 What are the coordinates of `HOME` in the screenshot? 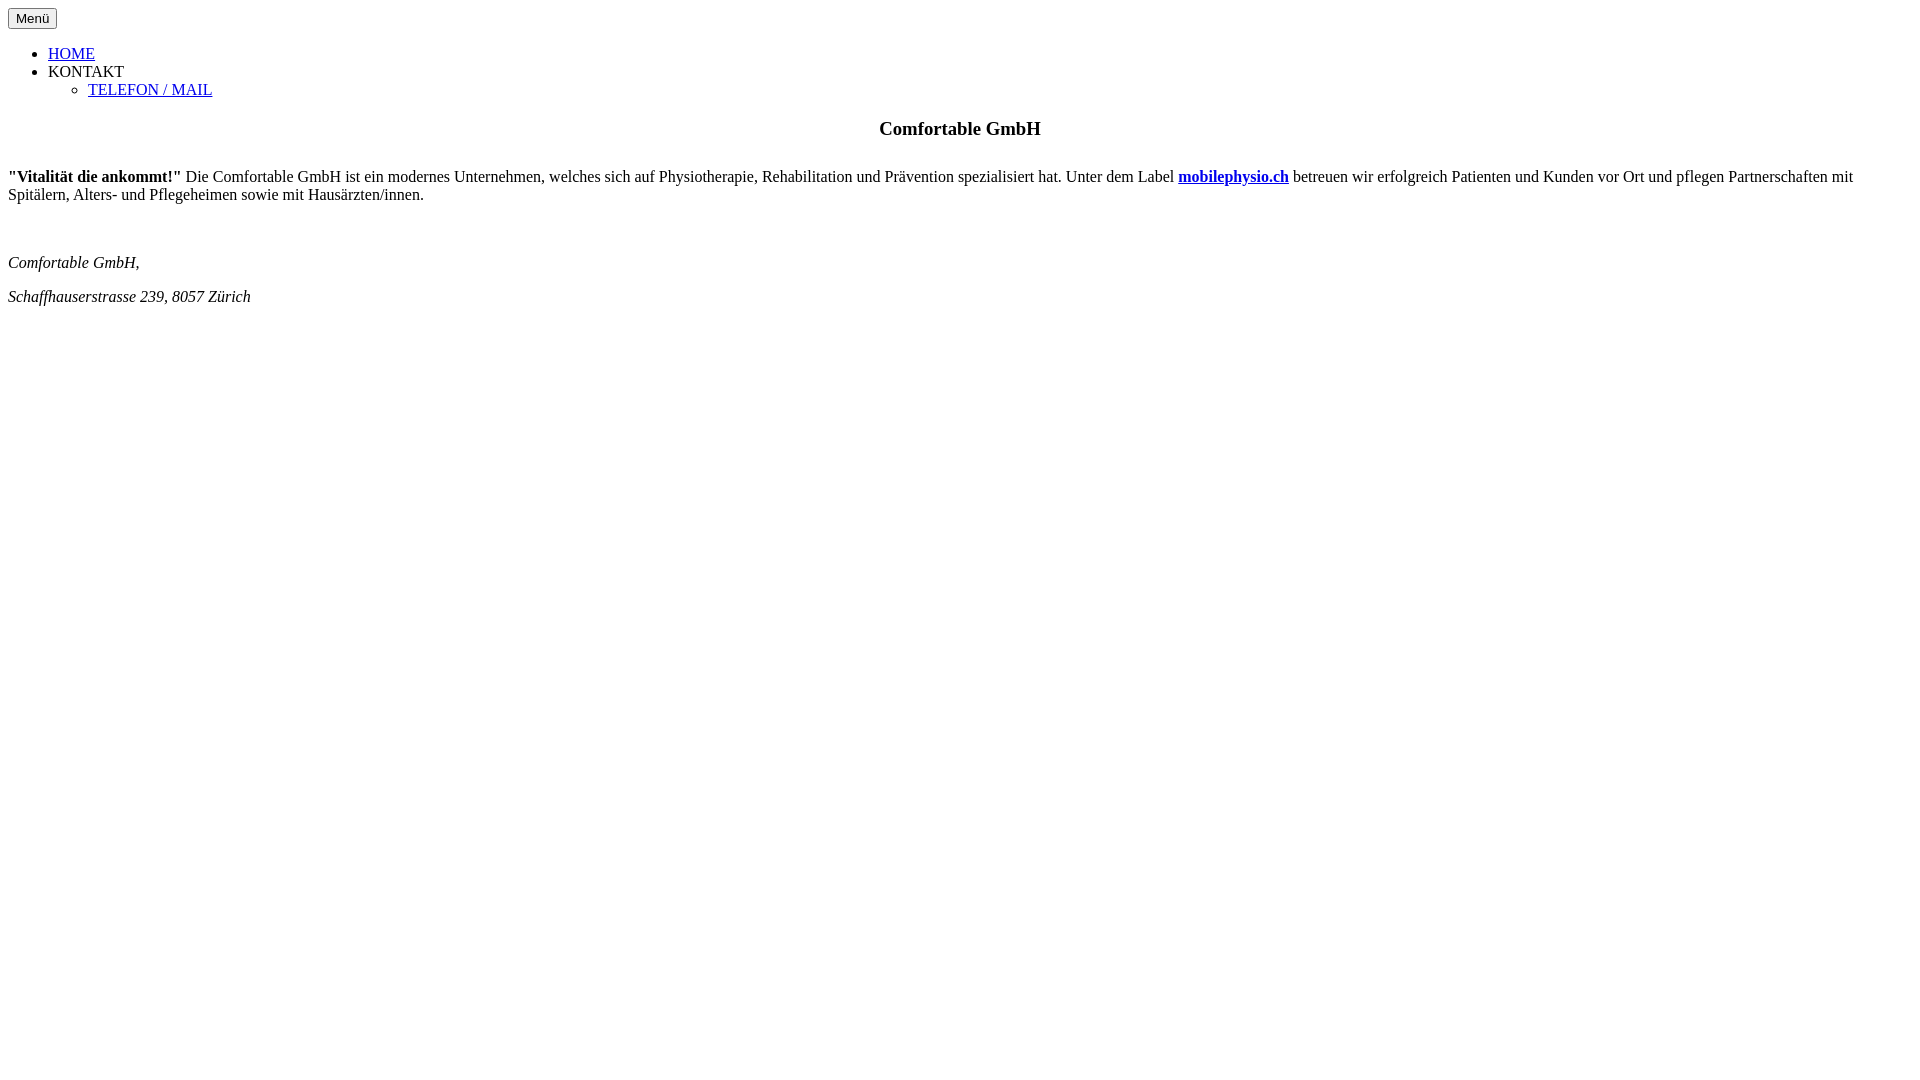 It's located at (72, 54).